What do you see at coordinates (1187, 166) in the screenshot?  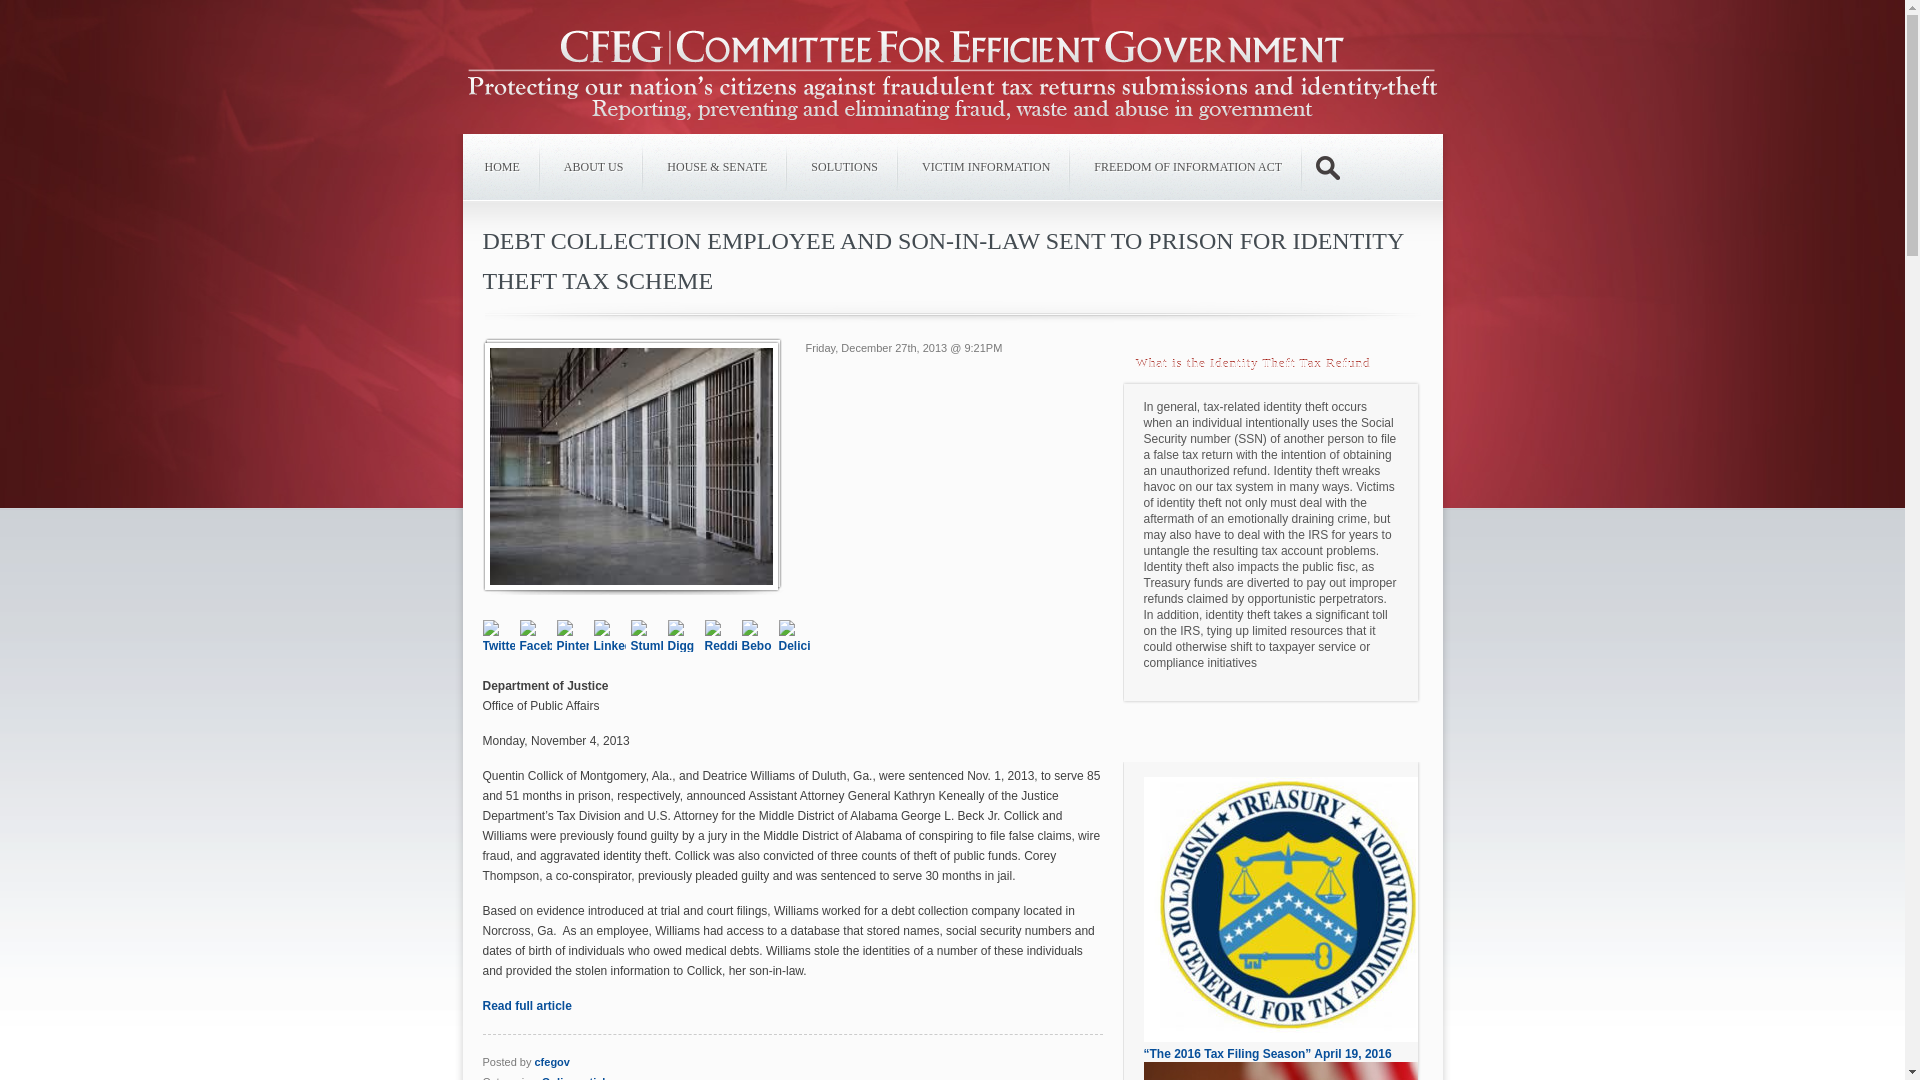 I see `FOIA` at bounding box center [1187, 166].